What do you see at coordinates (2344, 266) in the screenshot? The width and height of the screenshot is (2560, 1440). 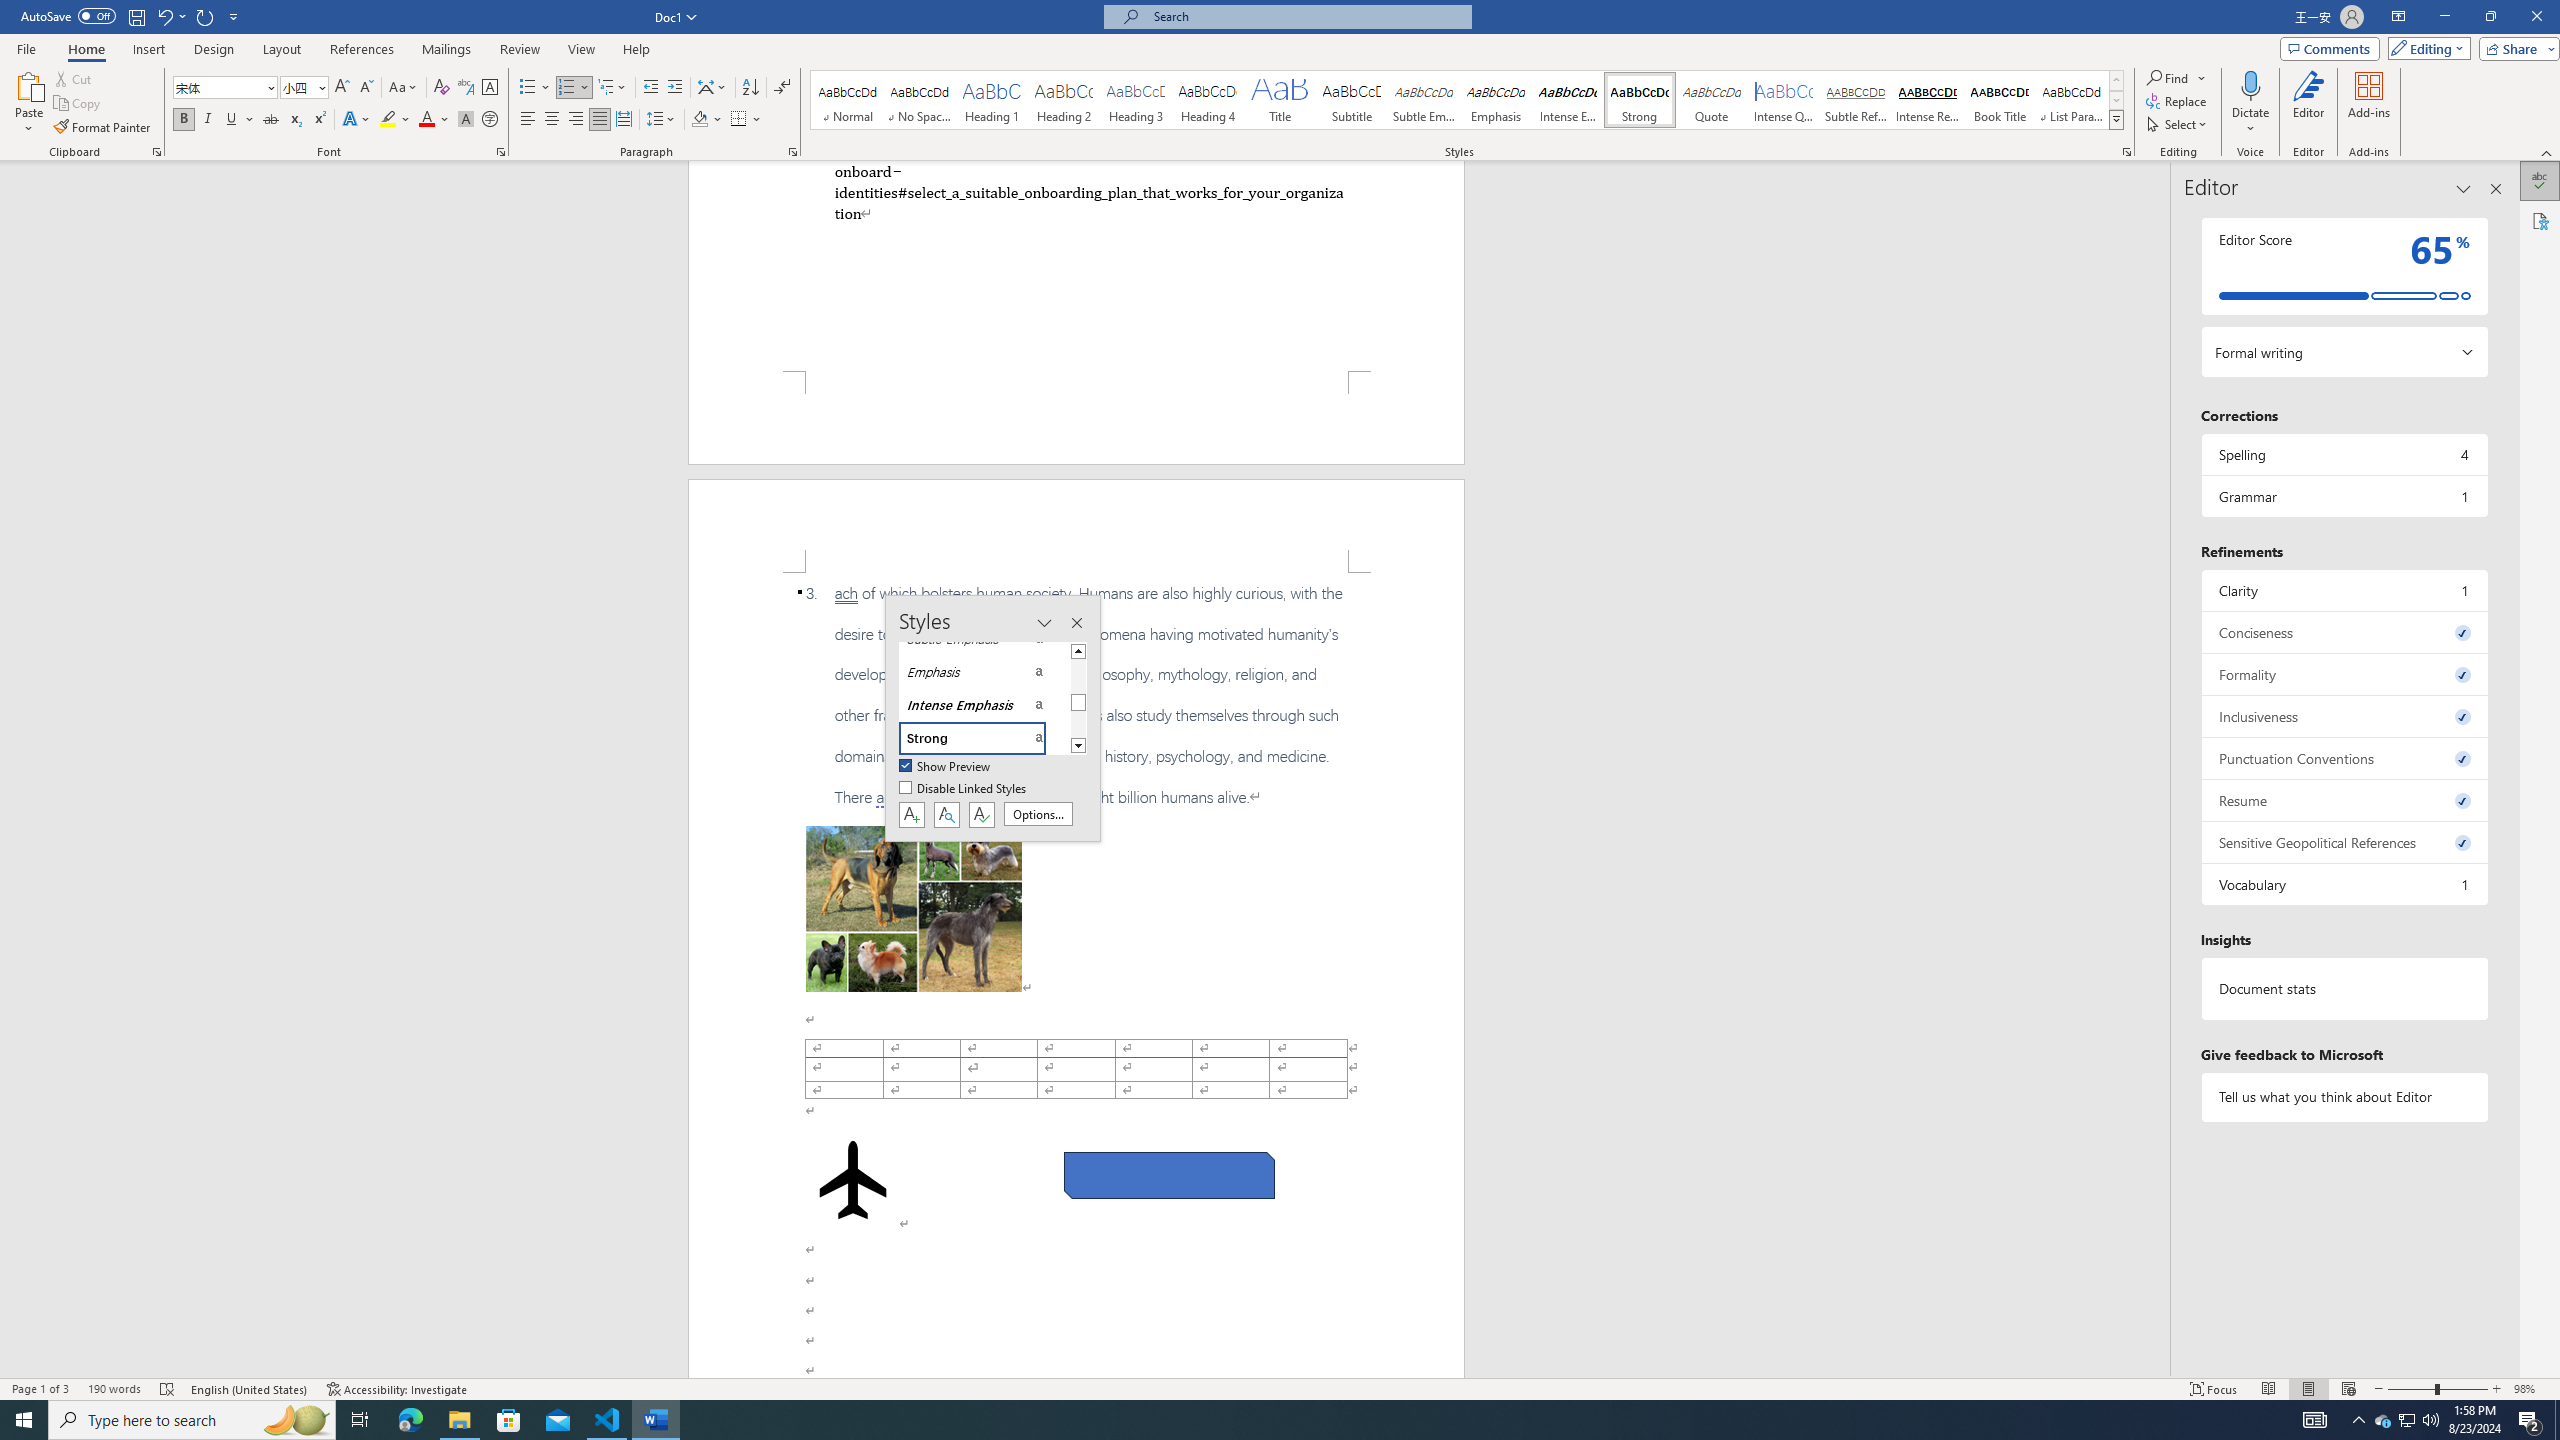 I see `Editor Score 65%` at bounding box center [2344, 266].